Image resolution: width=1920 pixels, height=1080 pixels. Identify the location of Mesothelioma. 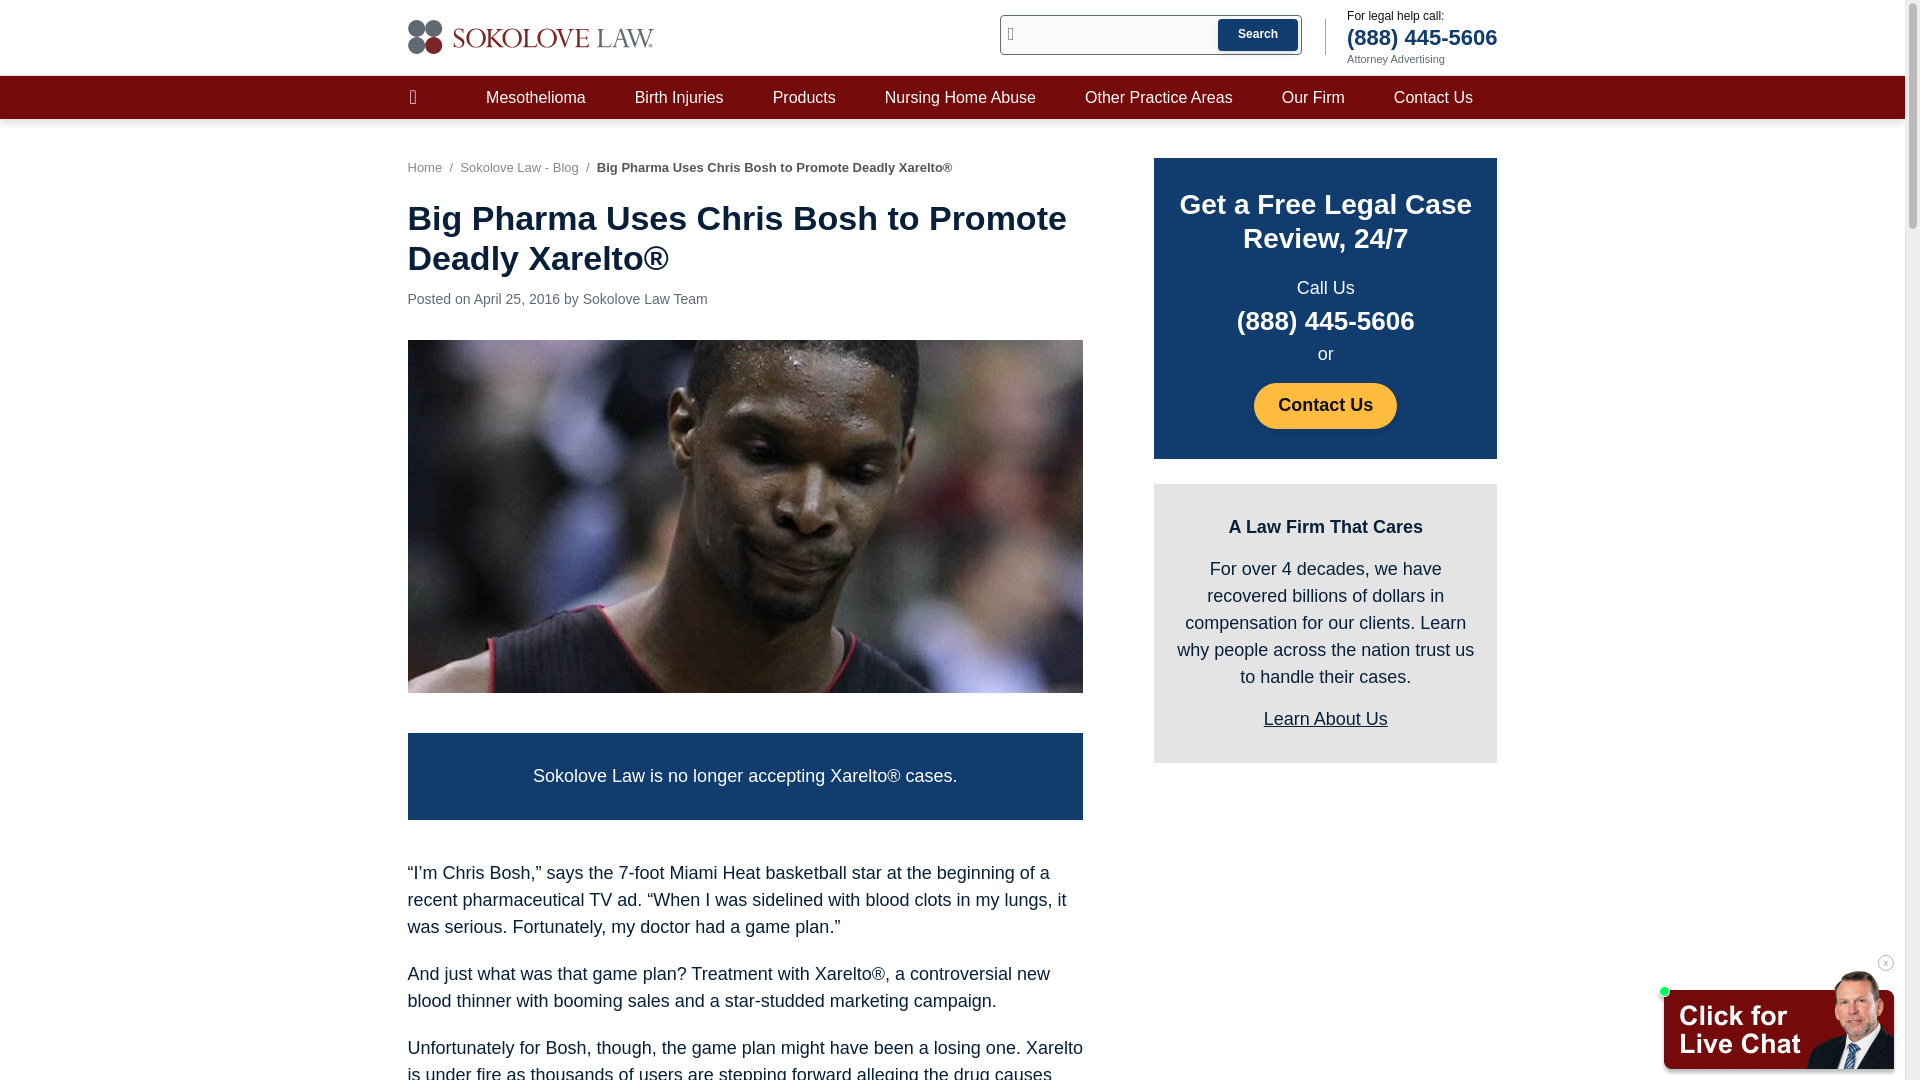
(536, 96).